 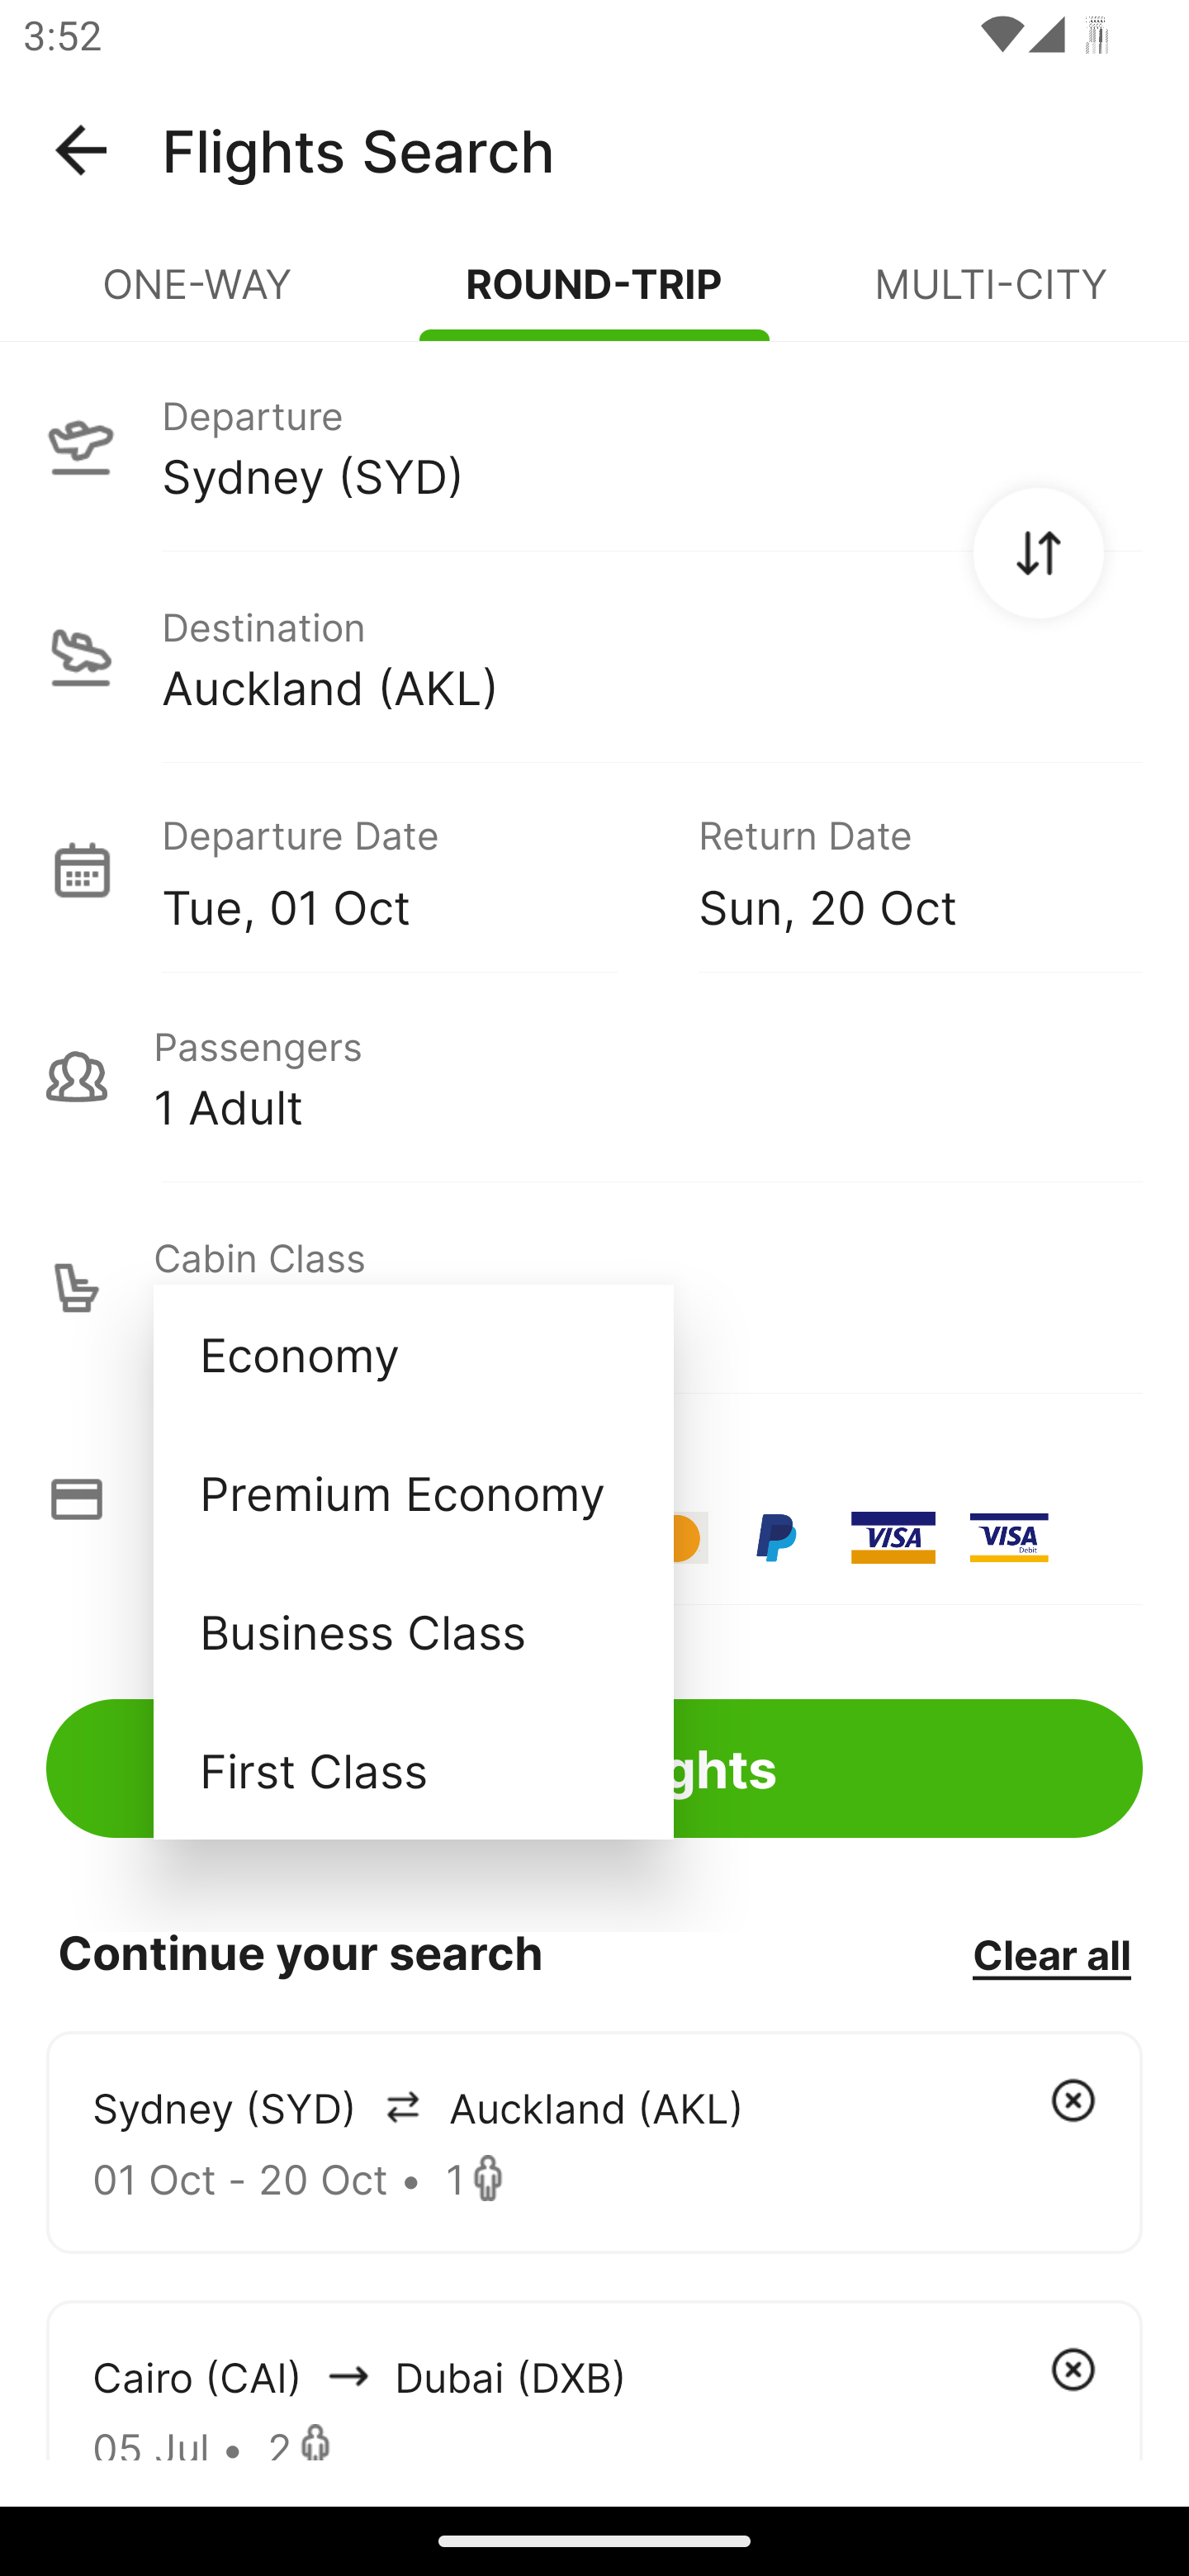 What do you see at coordinates (413, 1493) in the screenshot?
I see `Premium Economy` at bounding box center [413, 1493].